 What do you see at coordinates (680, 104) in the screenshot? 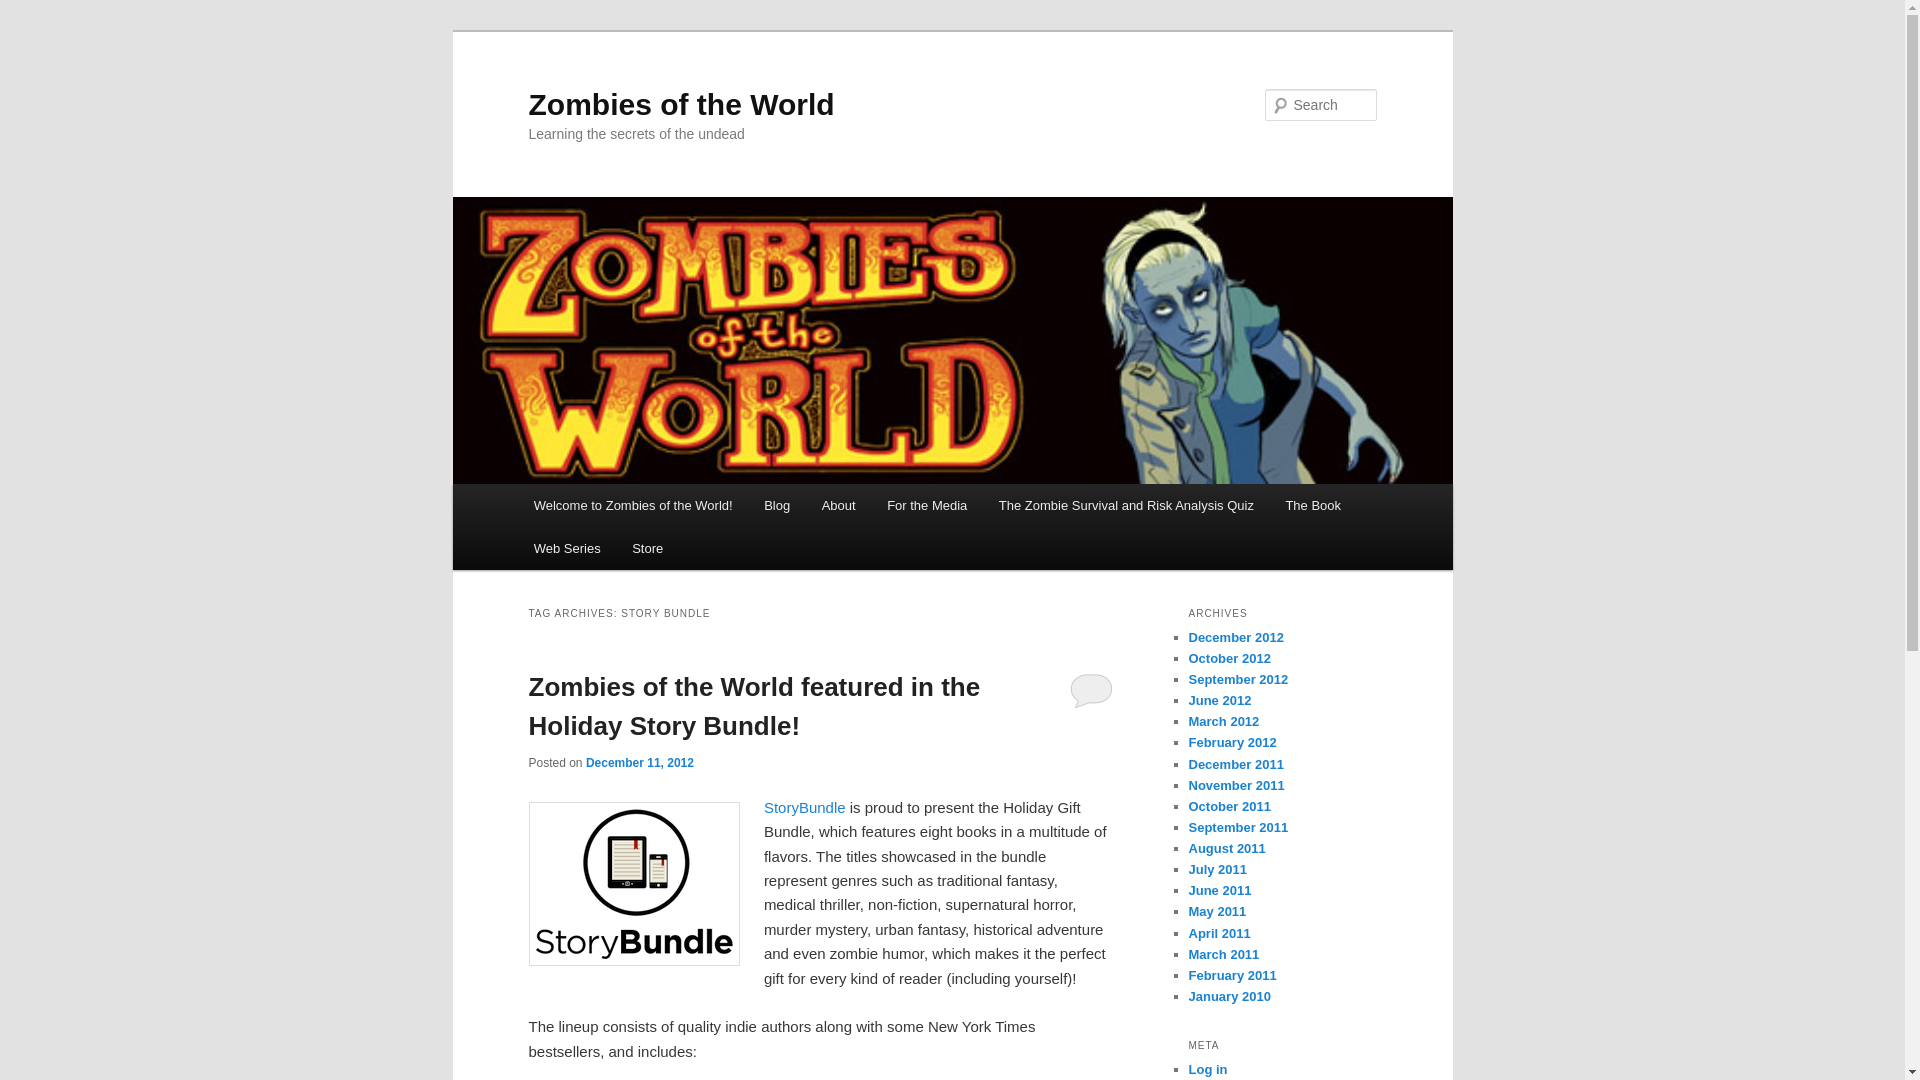
I see `Zombies of the World` at bounding box center [680, 104].